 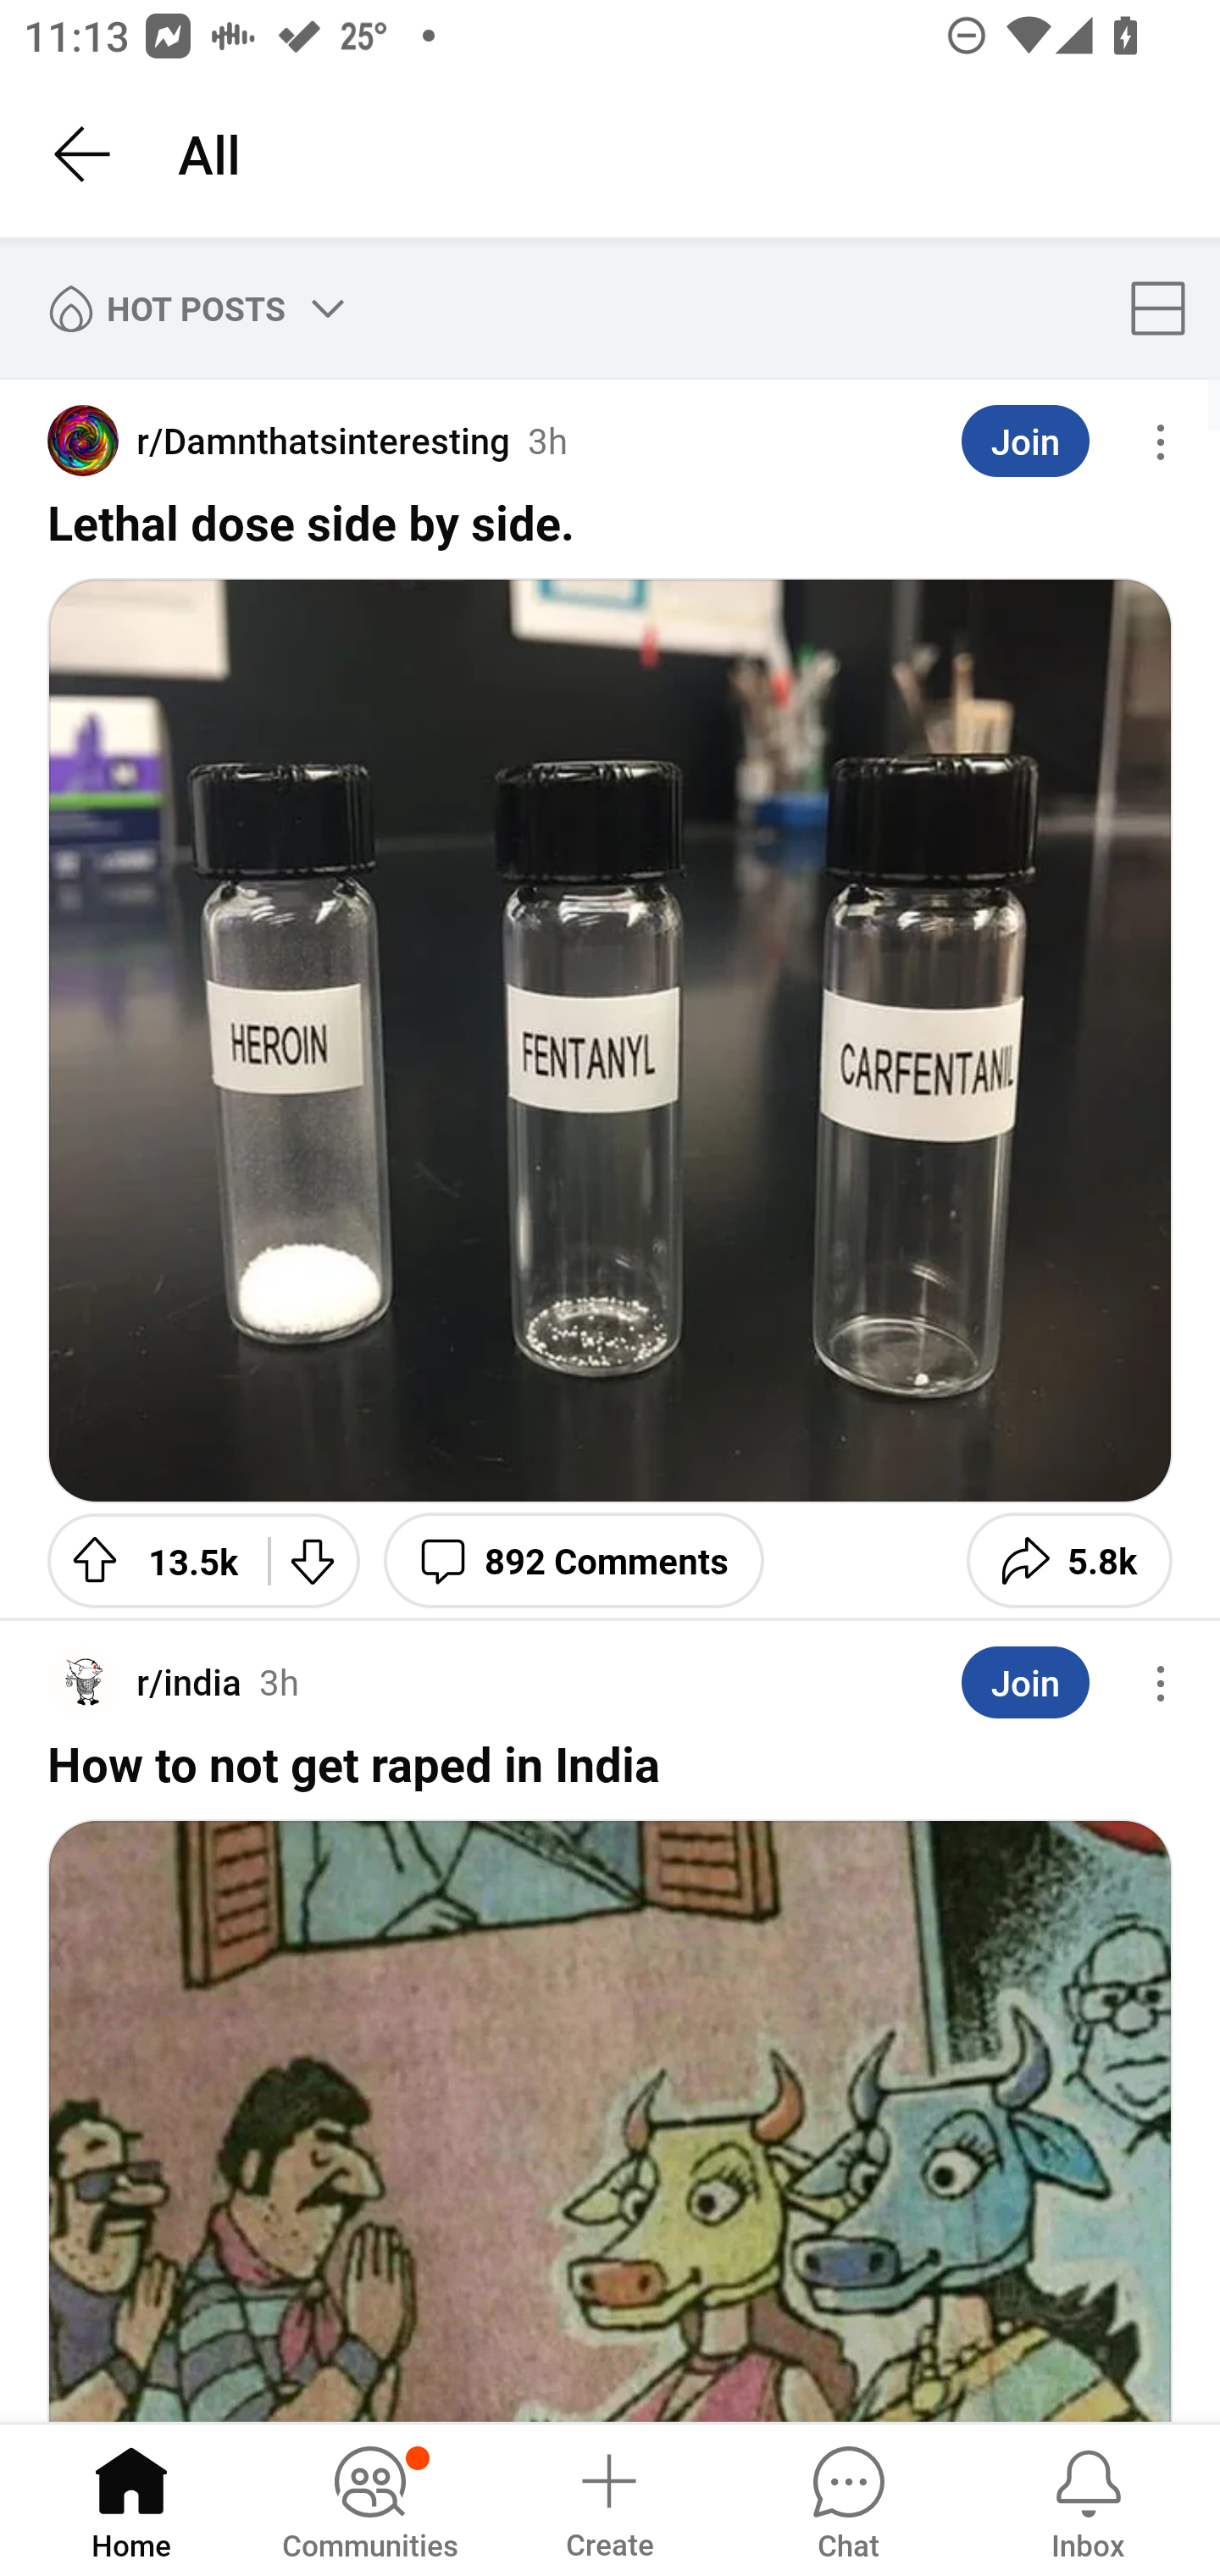 I want to click on Create a post Create, so click(x=608, y=2498).